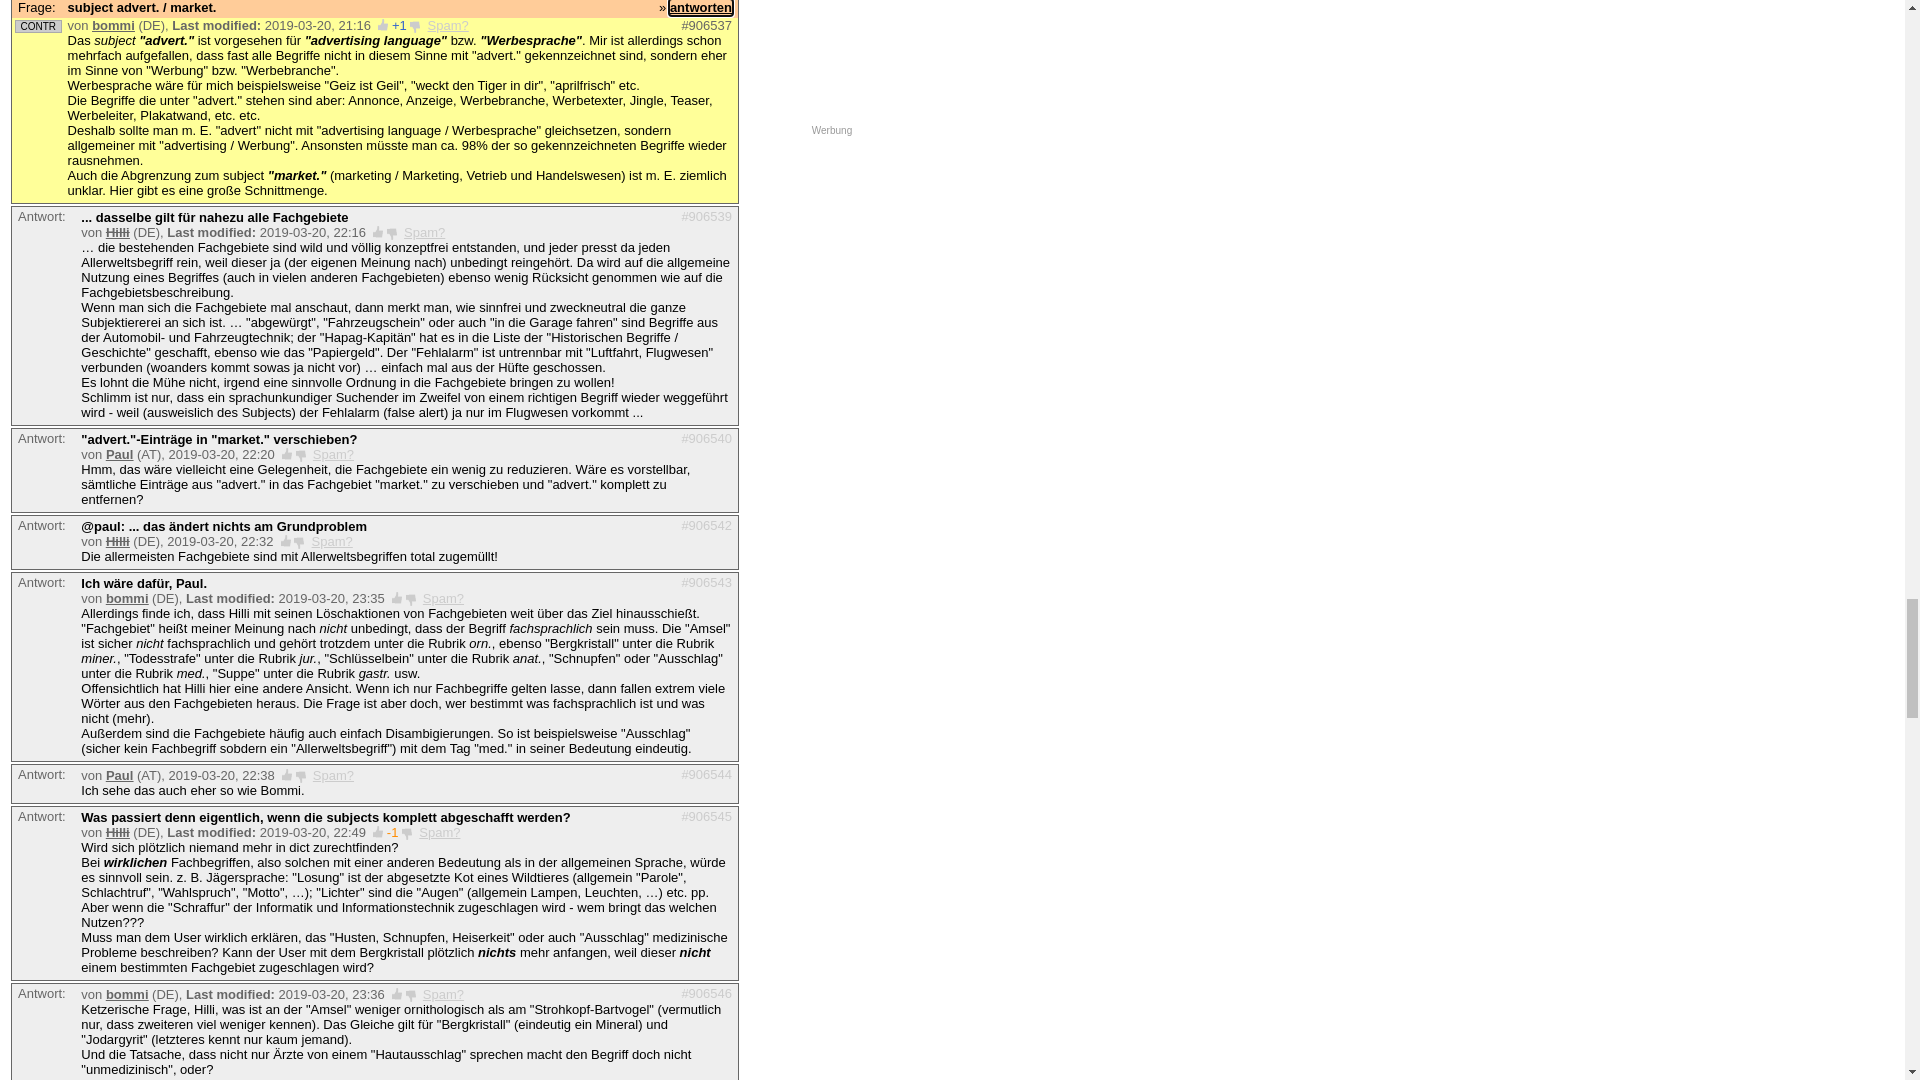 This screenshot has height=1080, width=1920. What do you see at coordinates (434, 318) in the screenshot?
I see `Neue Frage stellen` at bounding box center [434, 318].